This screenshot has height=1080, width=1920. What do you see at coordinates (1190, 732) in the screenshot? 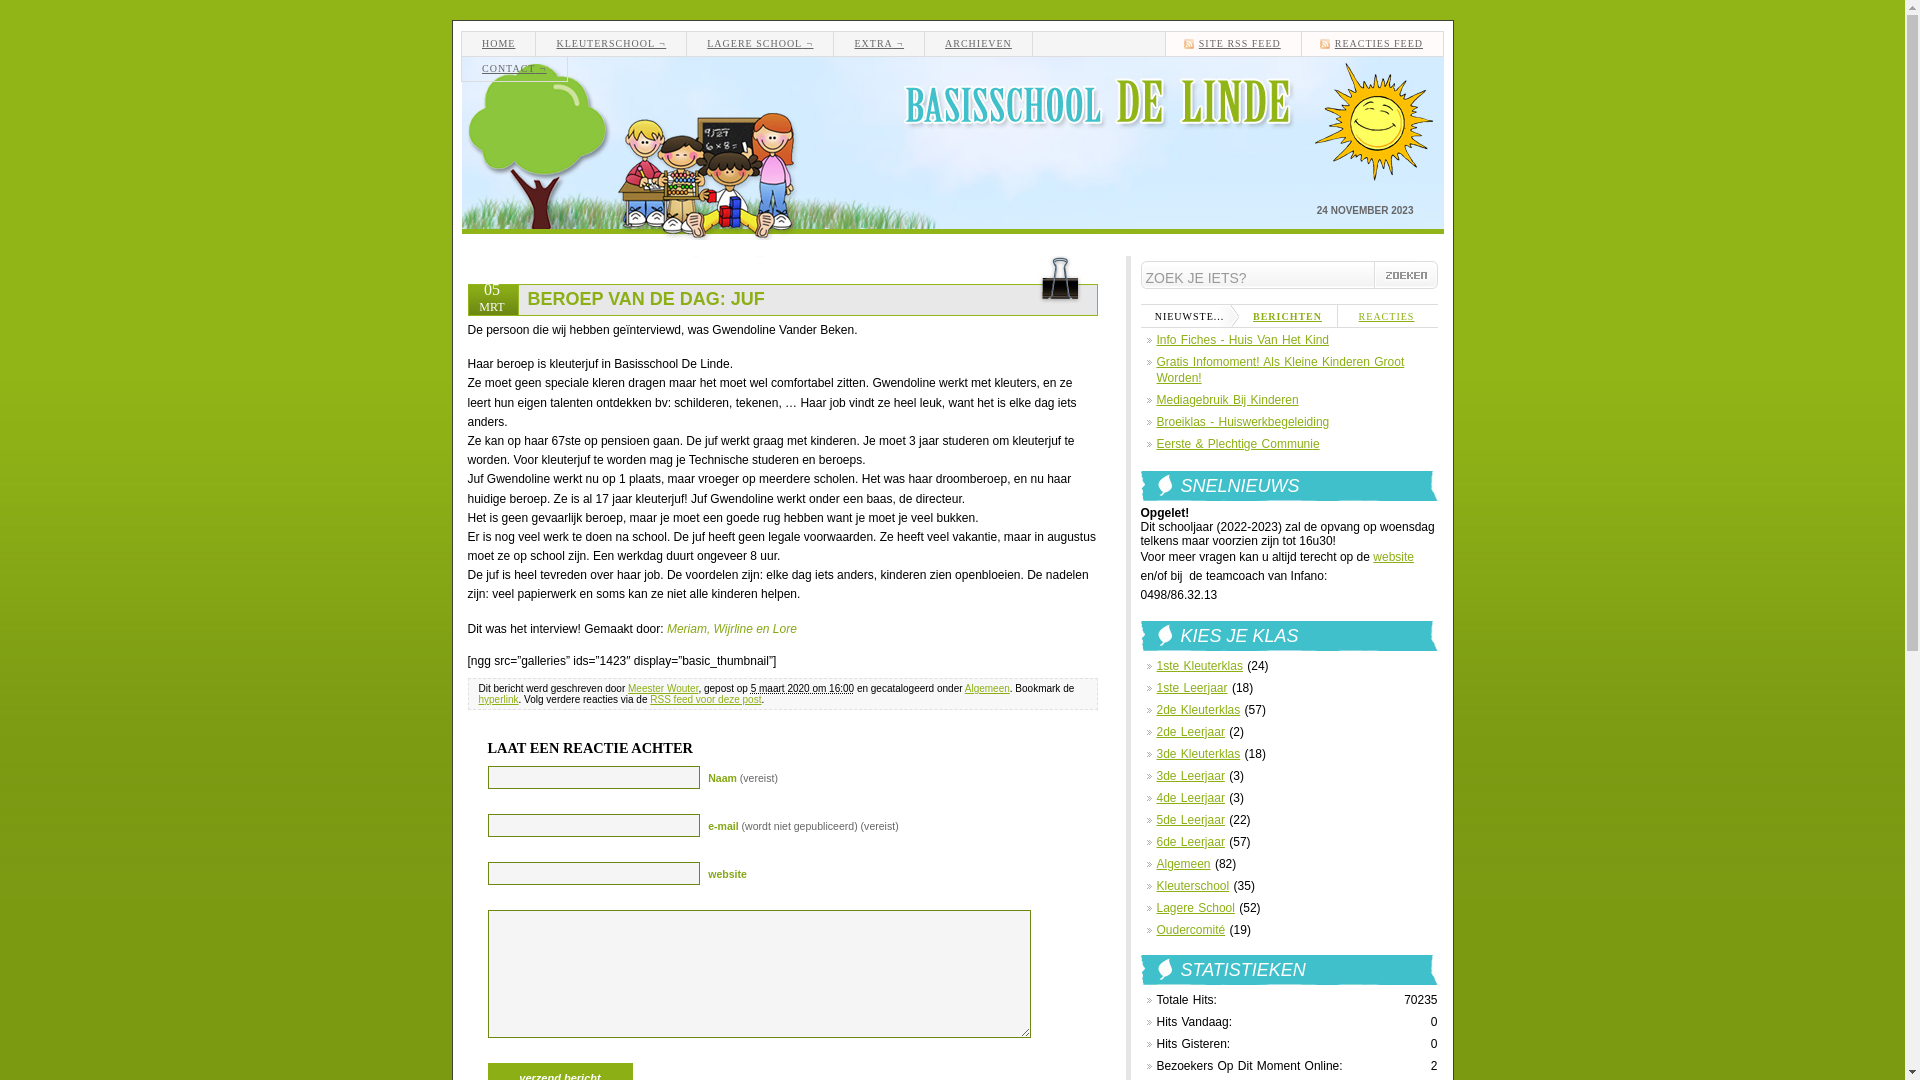
I see `2de Leerjaar` at bounding box center [1190, 732].